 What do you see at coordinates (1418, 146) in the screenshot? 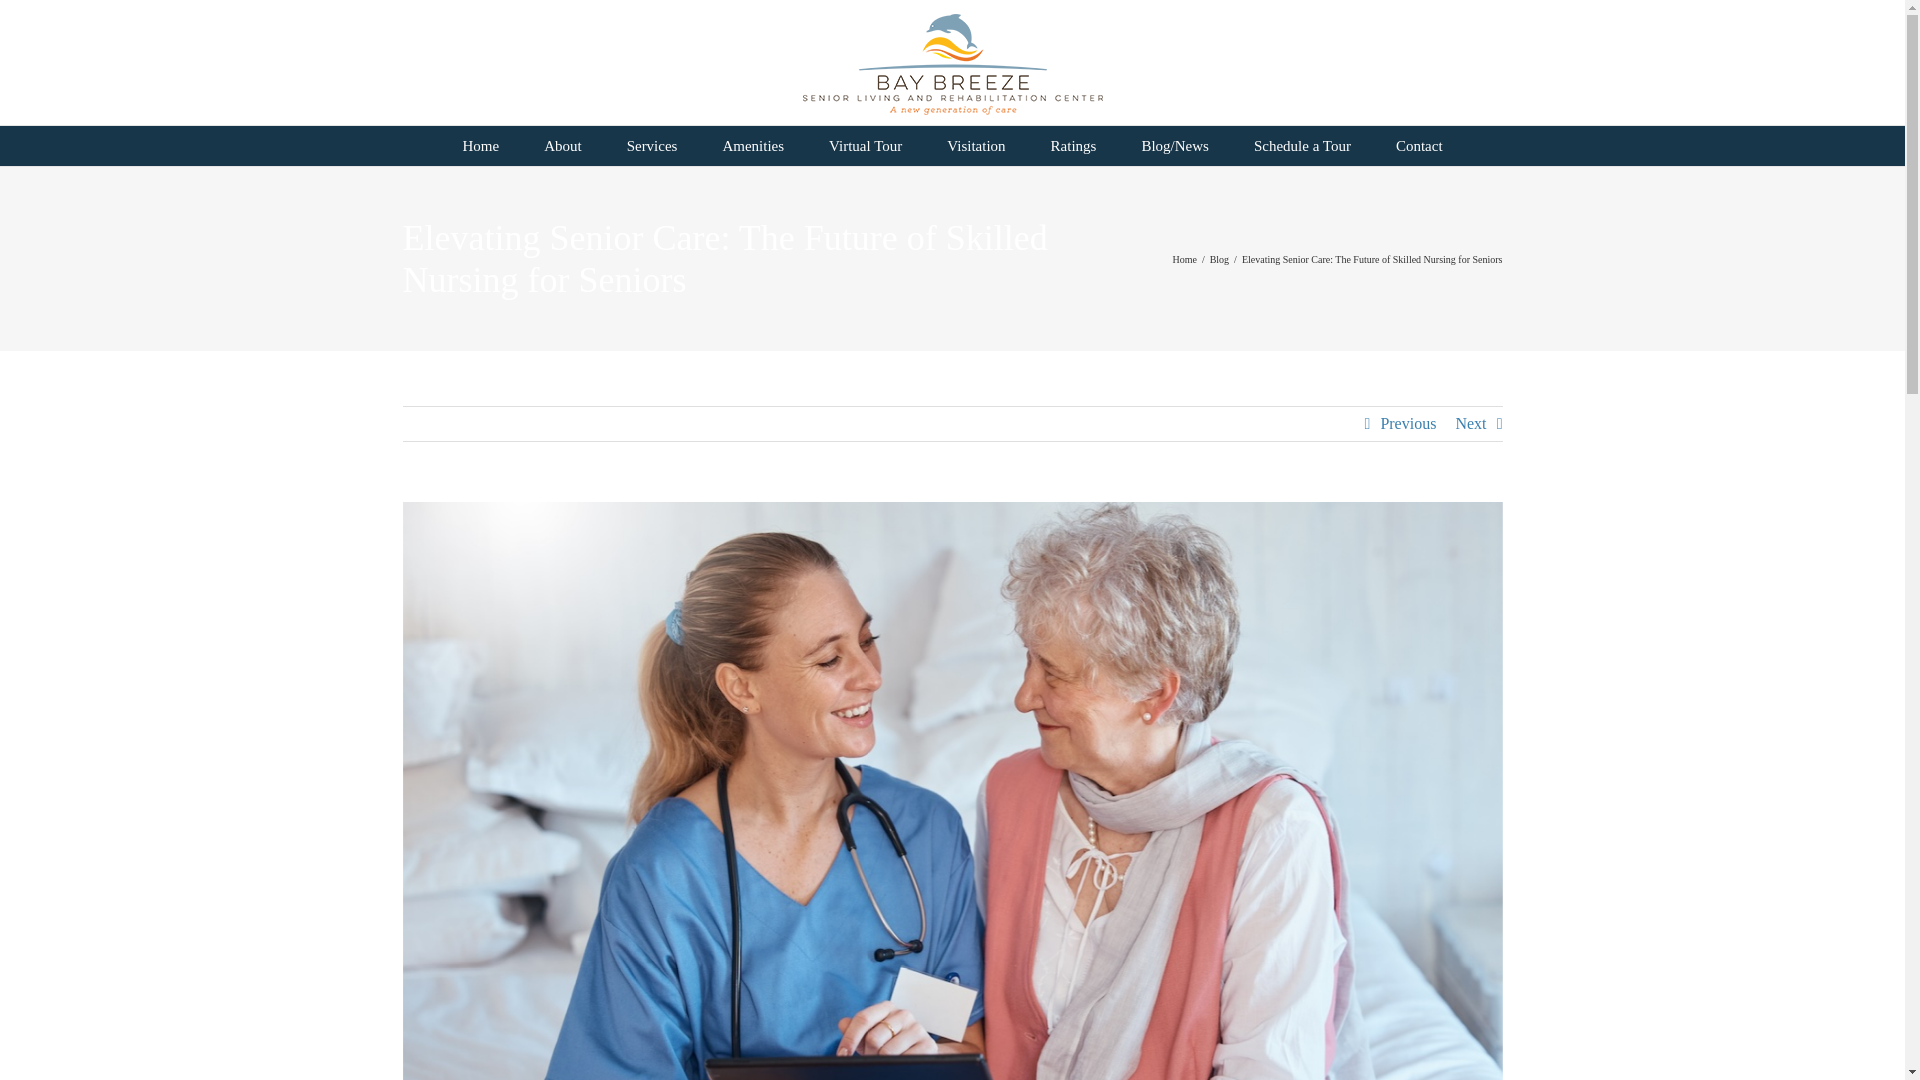
I see `Contact` at bounding box center [1418, 146].